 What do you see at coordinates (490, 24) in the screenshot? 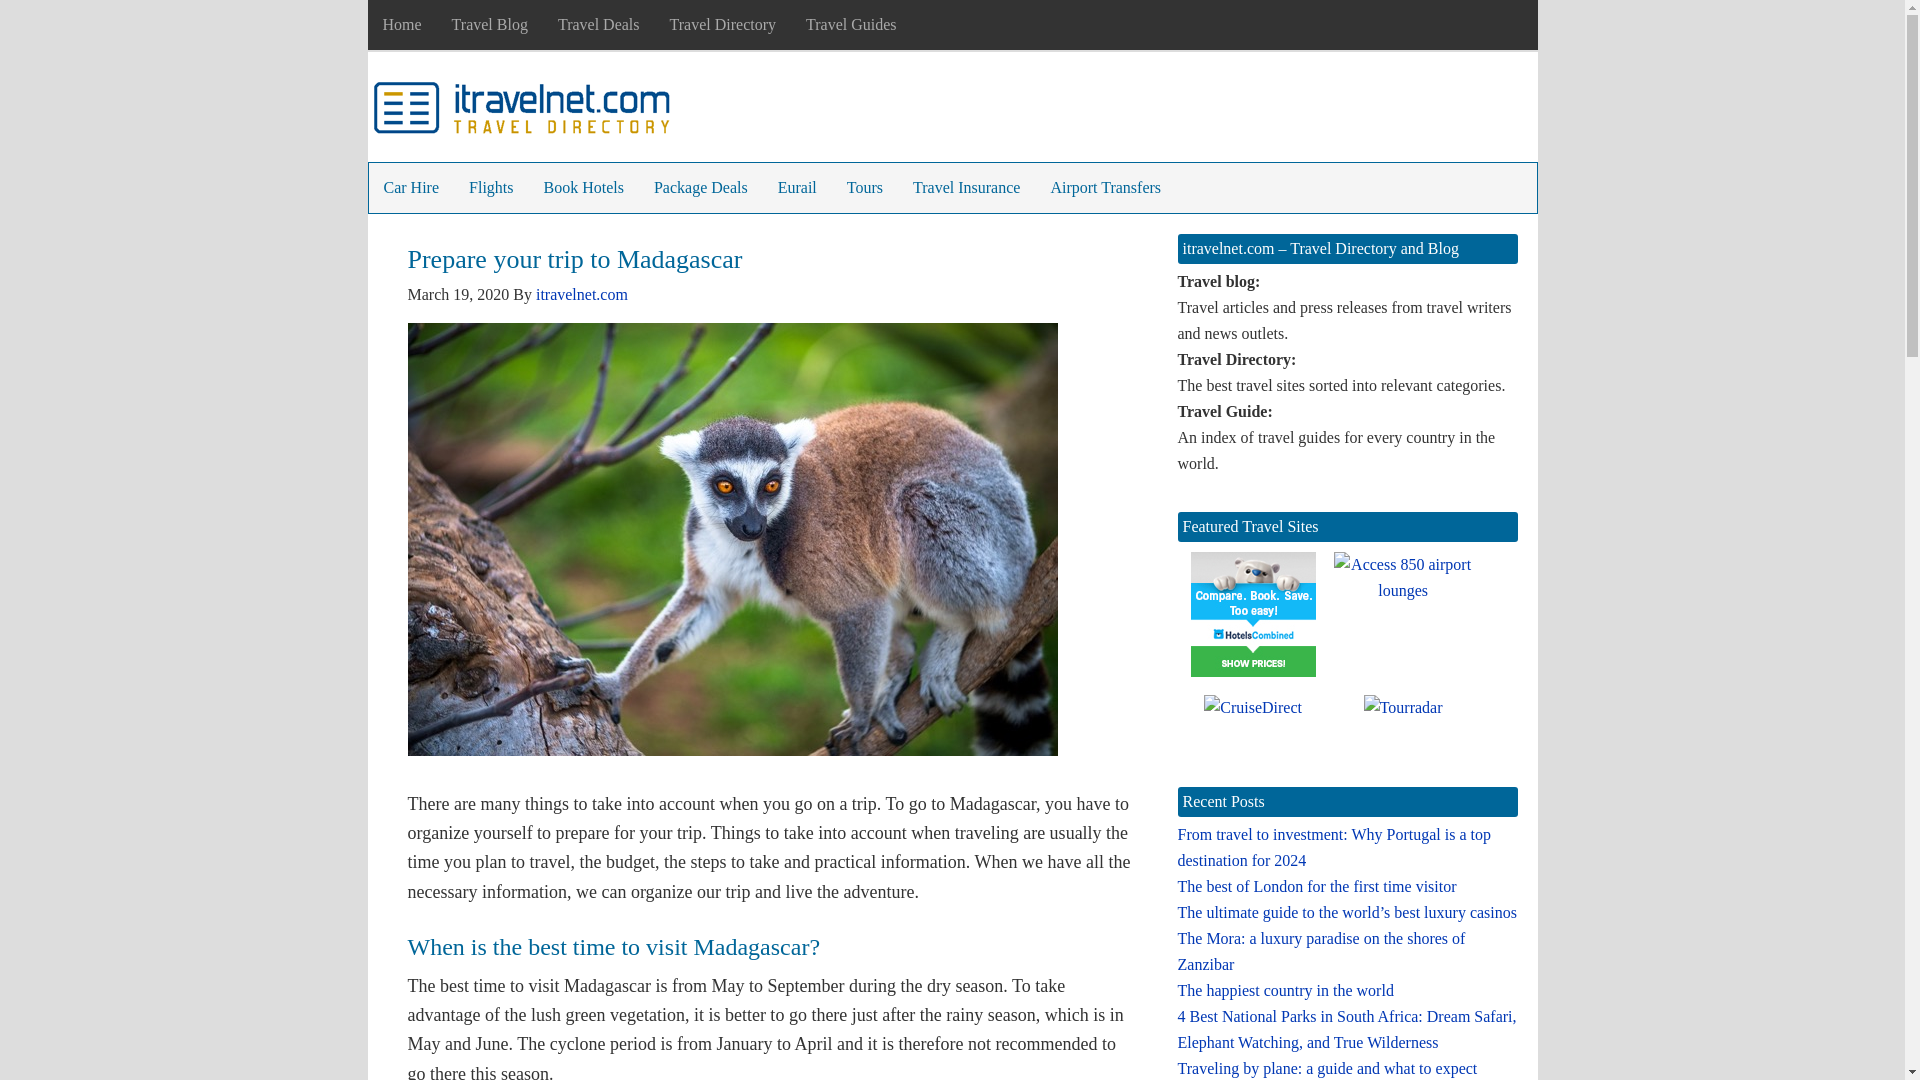
I see `Travel Blog` at bounding box center [490, 24].